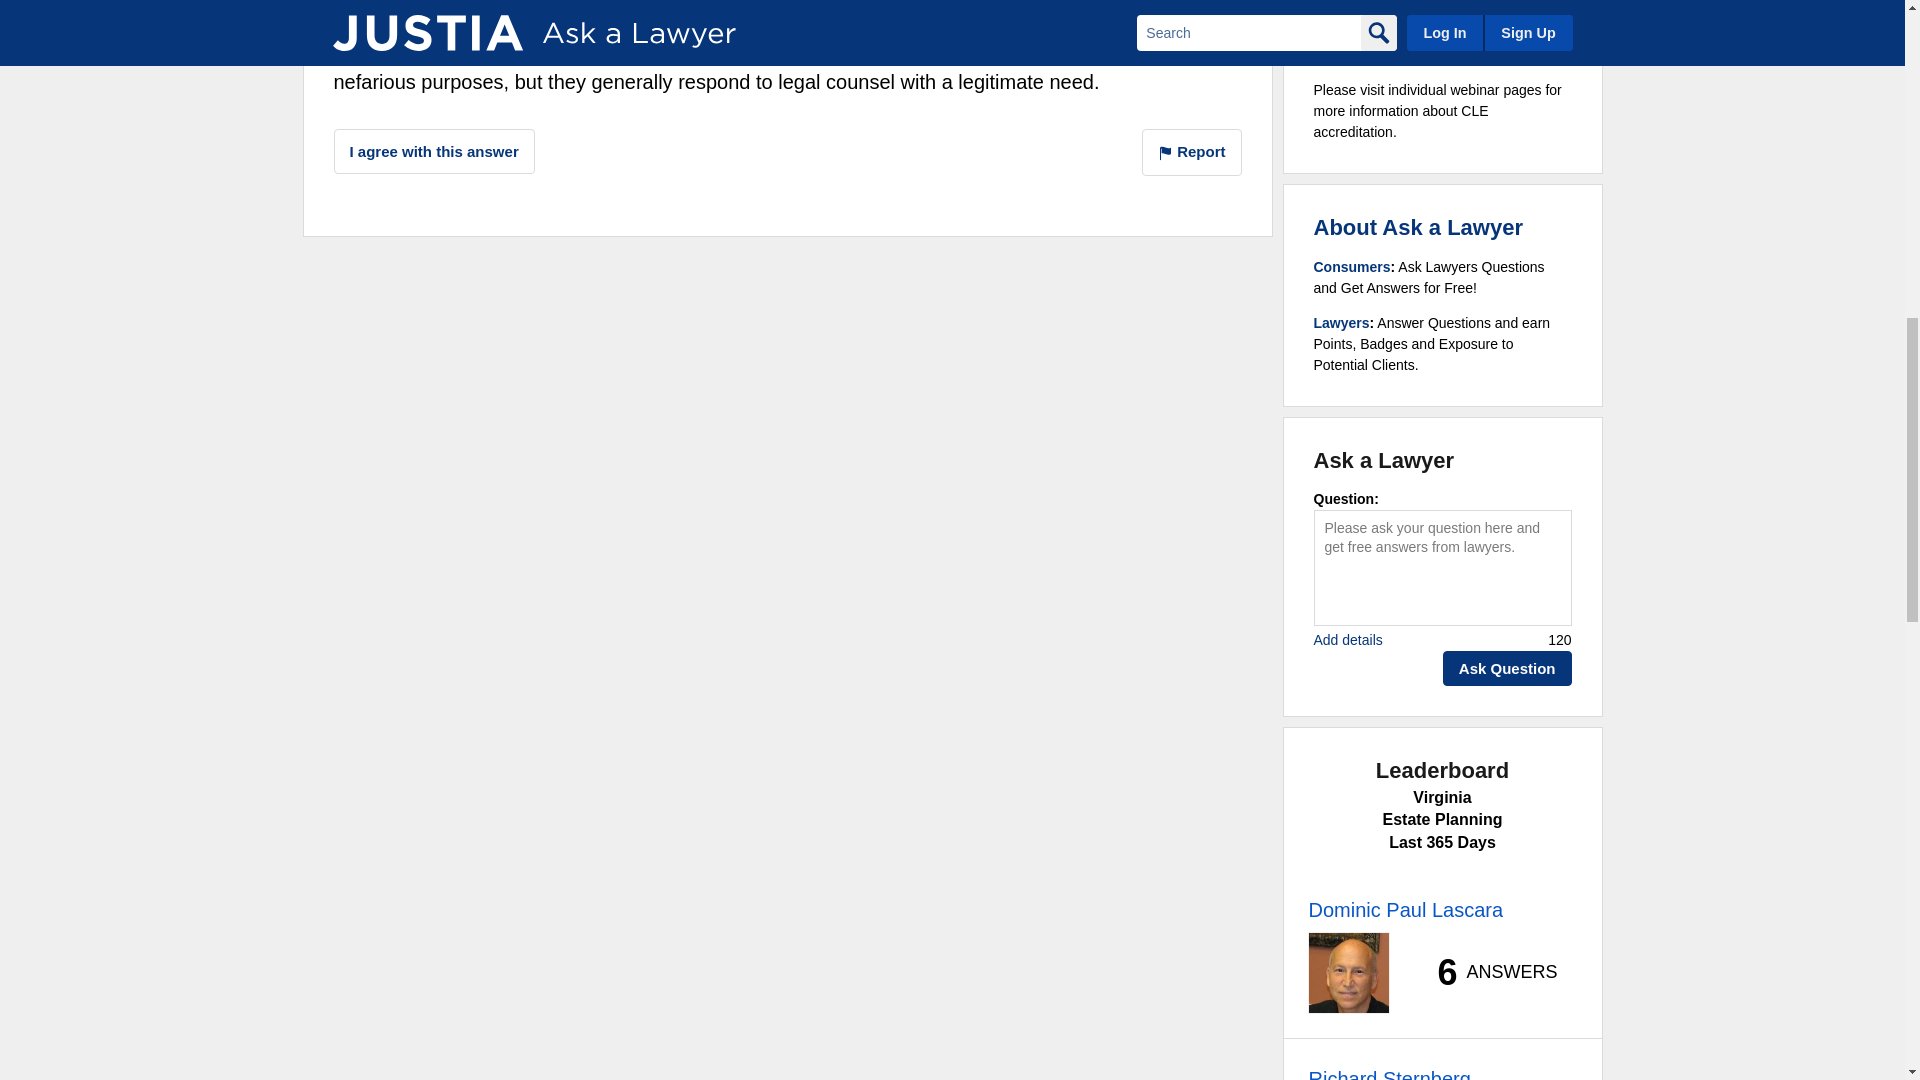 The image size is (1920, 1080). What do you see at coordinates (1388, 1072) in the screenshot?
I see `Ask a Lawyer - Leaderboard - Lawyer Name` at bounding box center [1388, 1072].